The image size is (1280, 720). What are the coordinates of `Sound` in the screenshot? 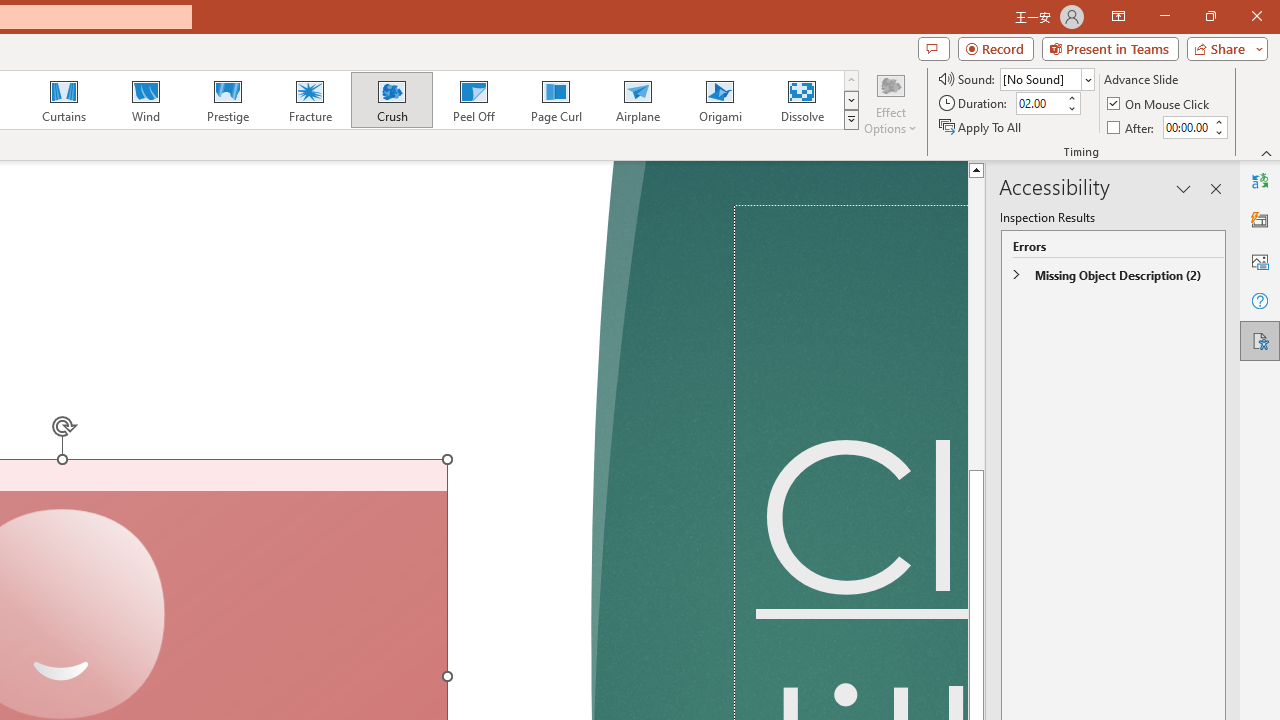 It's located at (1046, 78).